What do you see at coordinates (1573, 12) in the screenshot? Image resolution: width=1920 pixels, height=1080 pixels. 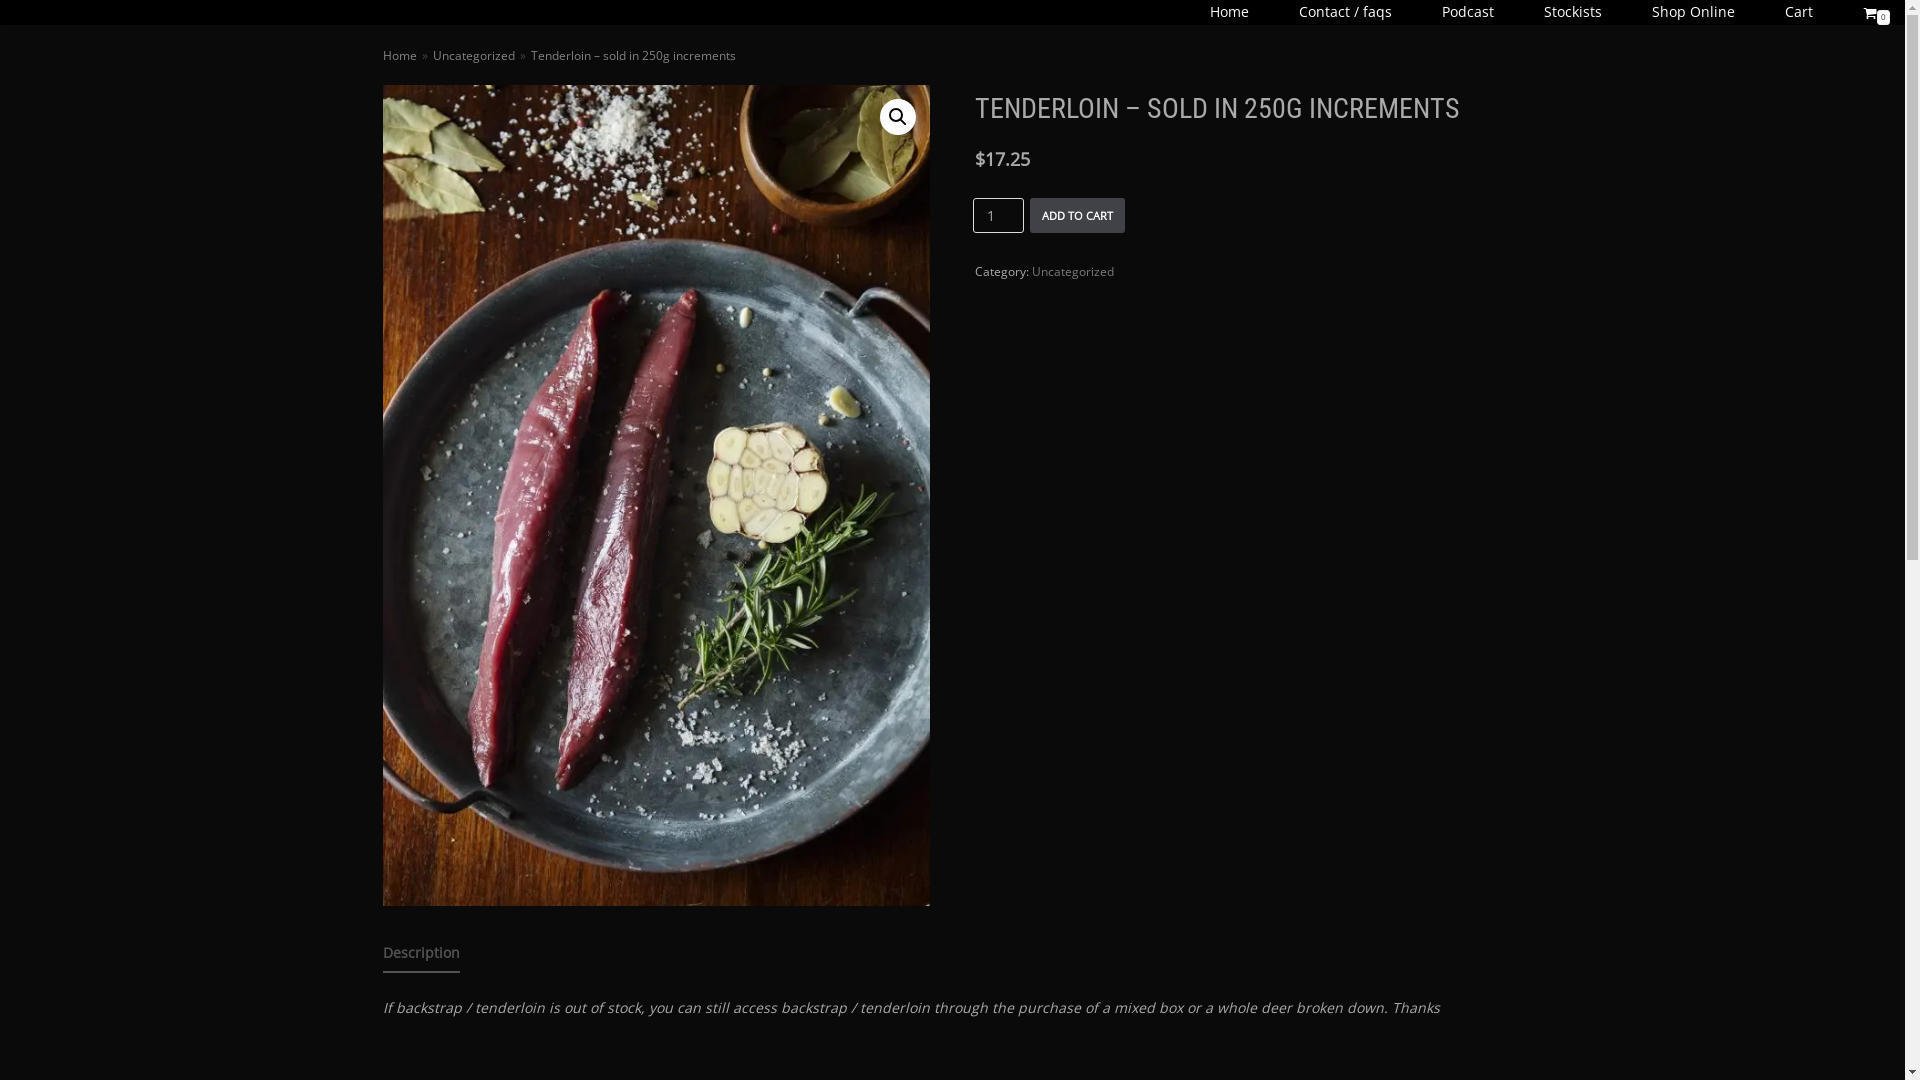 I see `Stockists` at bounding box center [1573, 12].